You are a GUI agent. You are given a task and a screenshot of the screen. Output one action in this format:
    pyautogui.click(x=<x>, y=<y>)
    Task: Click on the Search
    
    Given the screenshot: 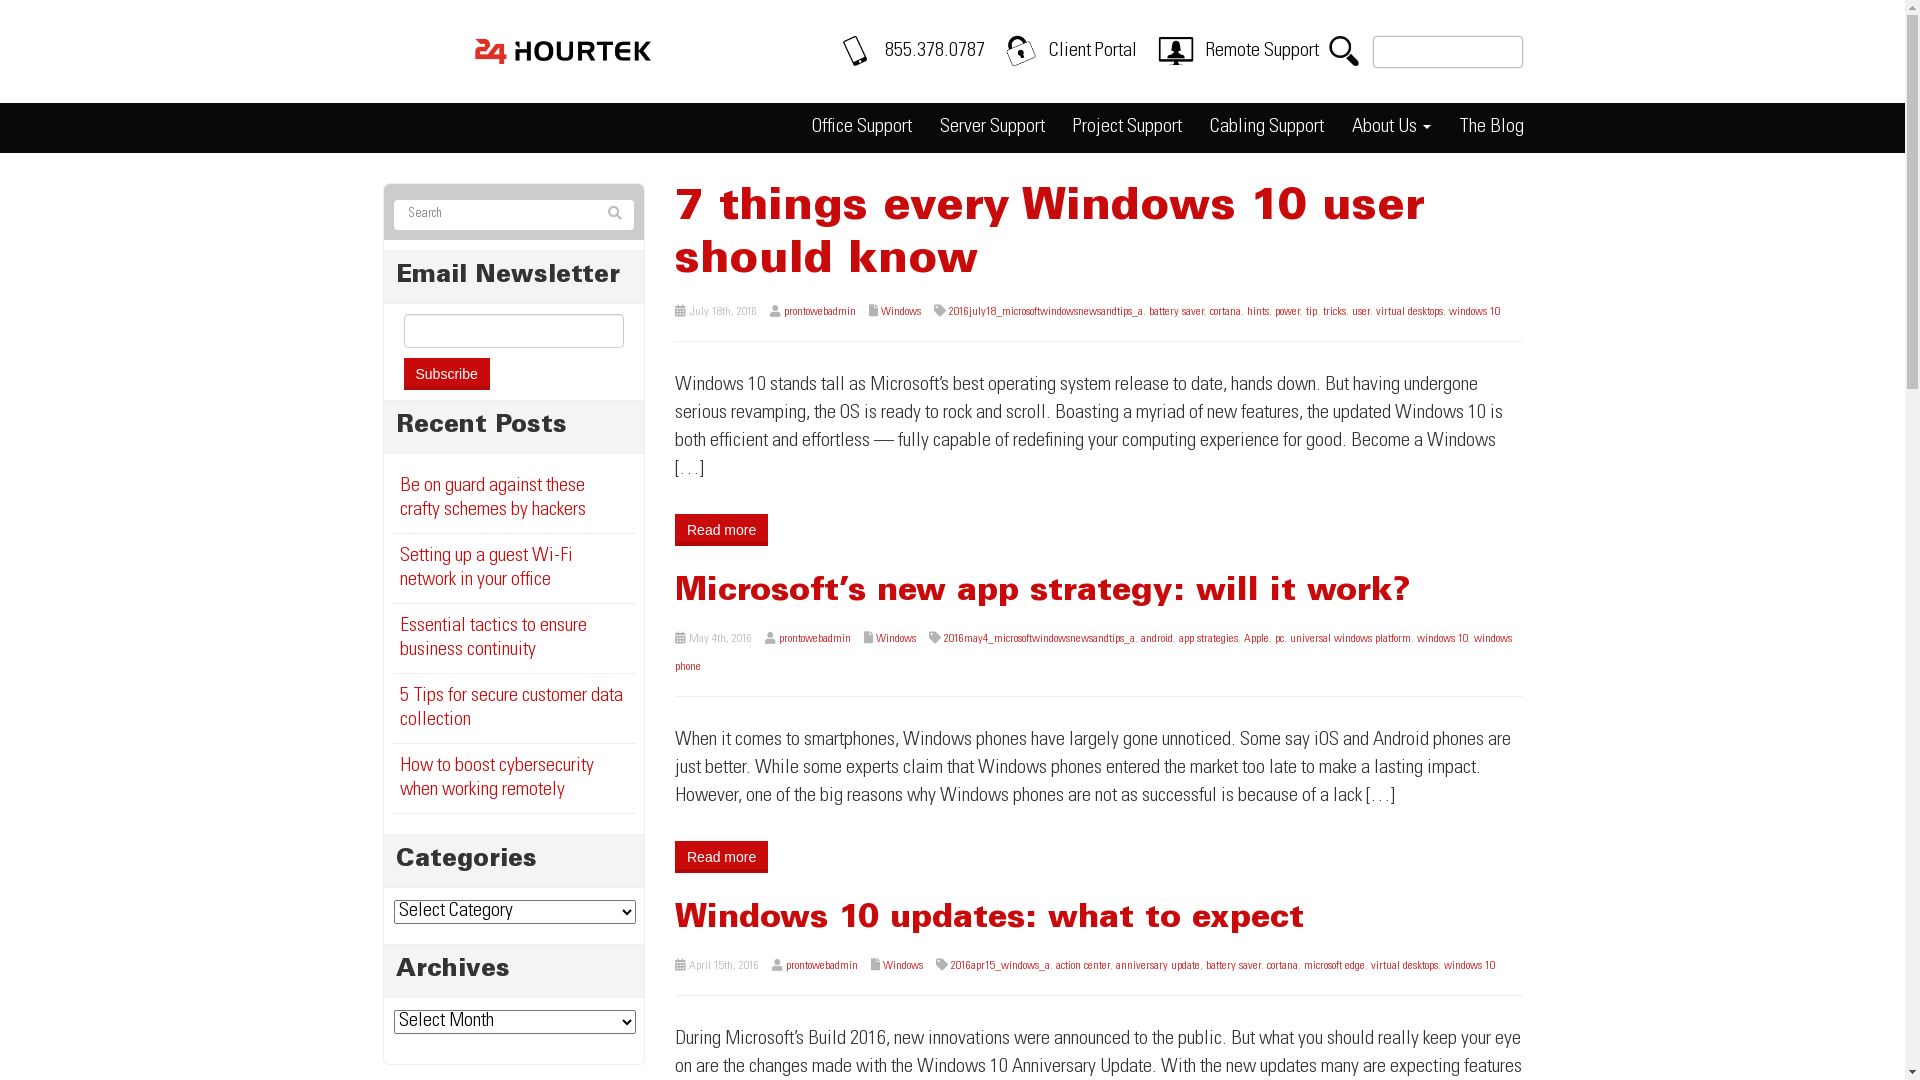 What is the action you would take?
    pyautogui.click(x=615, y=215)
    